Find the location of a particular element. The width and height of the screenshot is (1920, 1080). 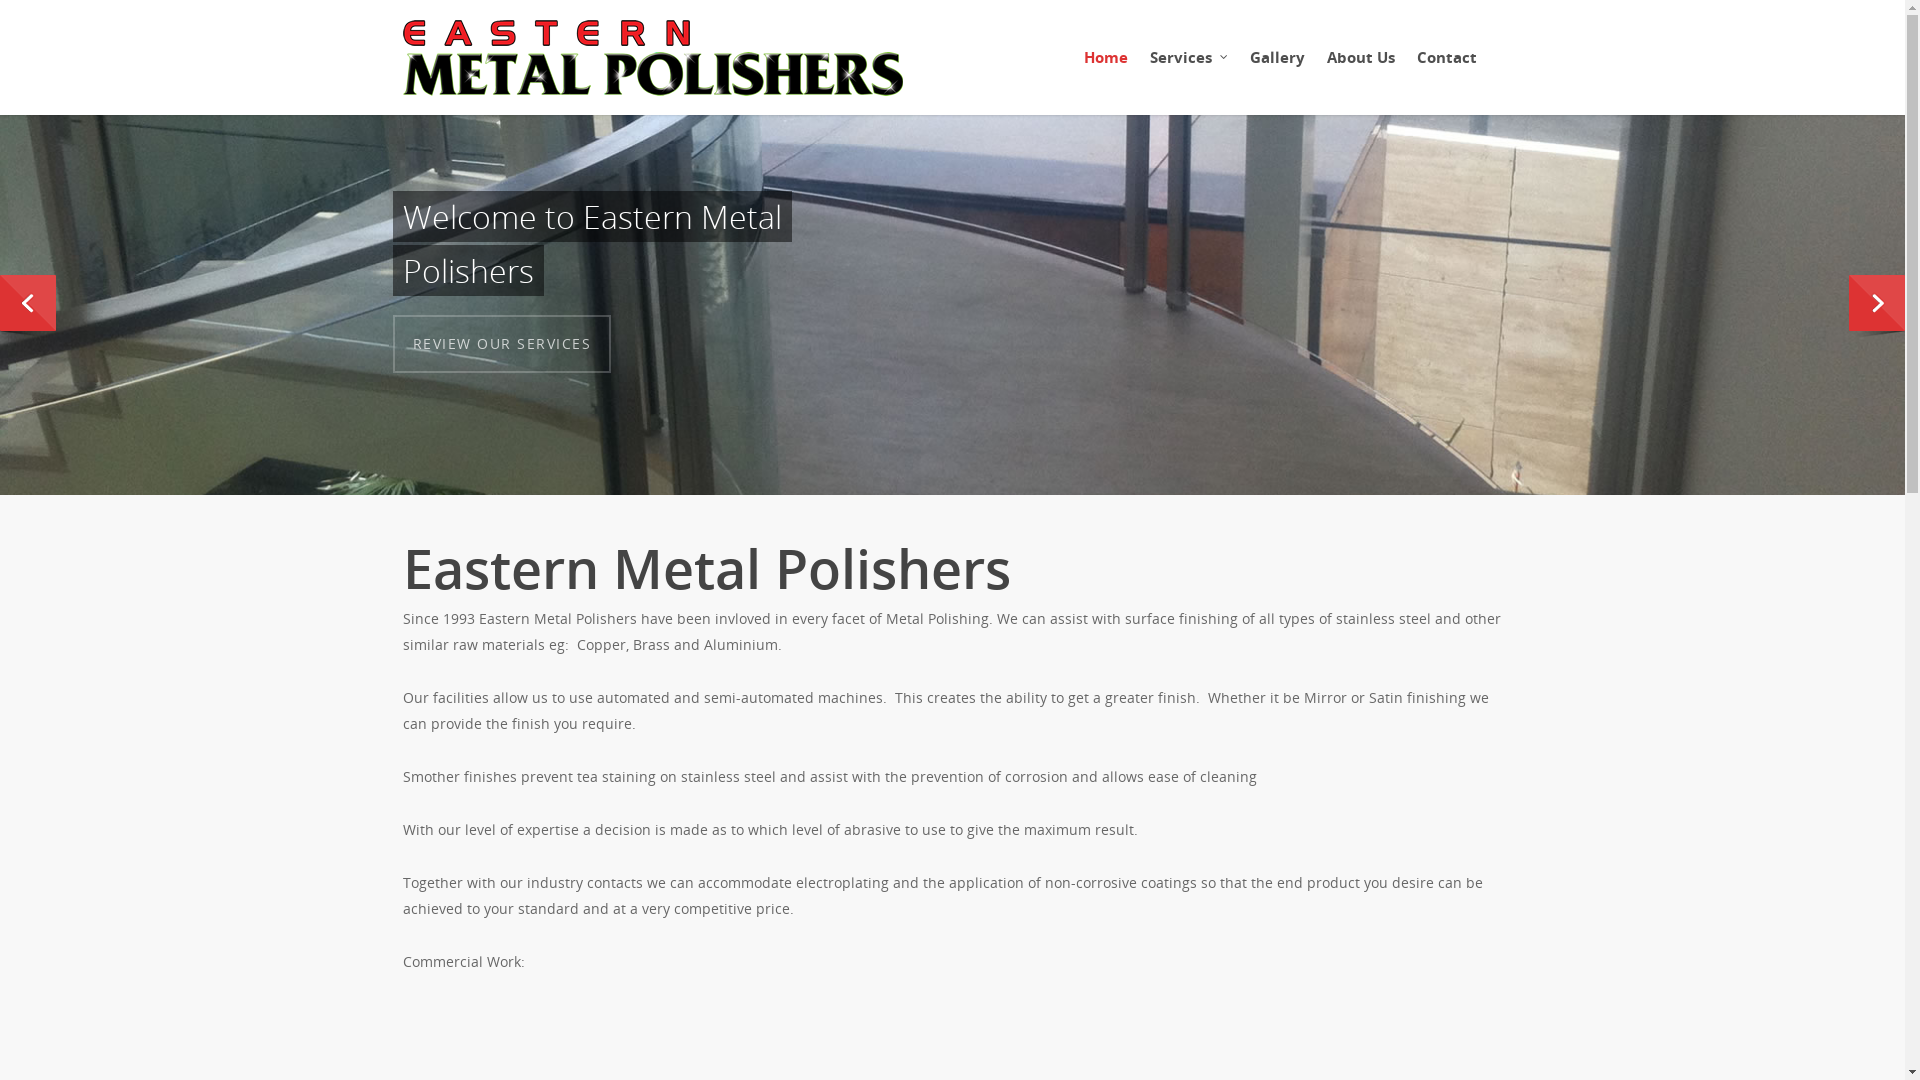

About Us is located at coordinates (1360, 68).